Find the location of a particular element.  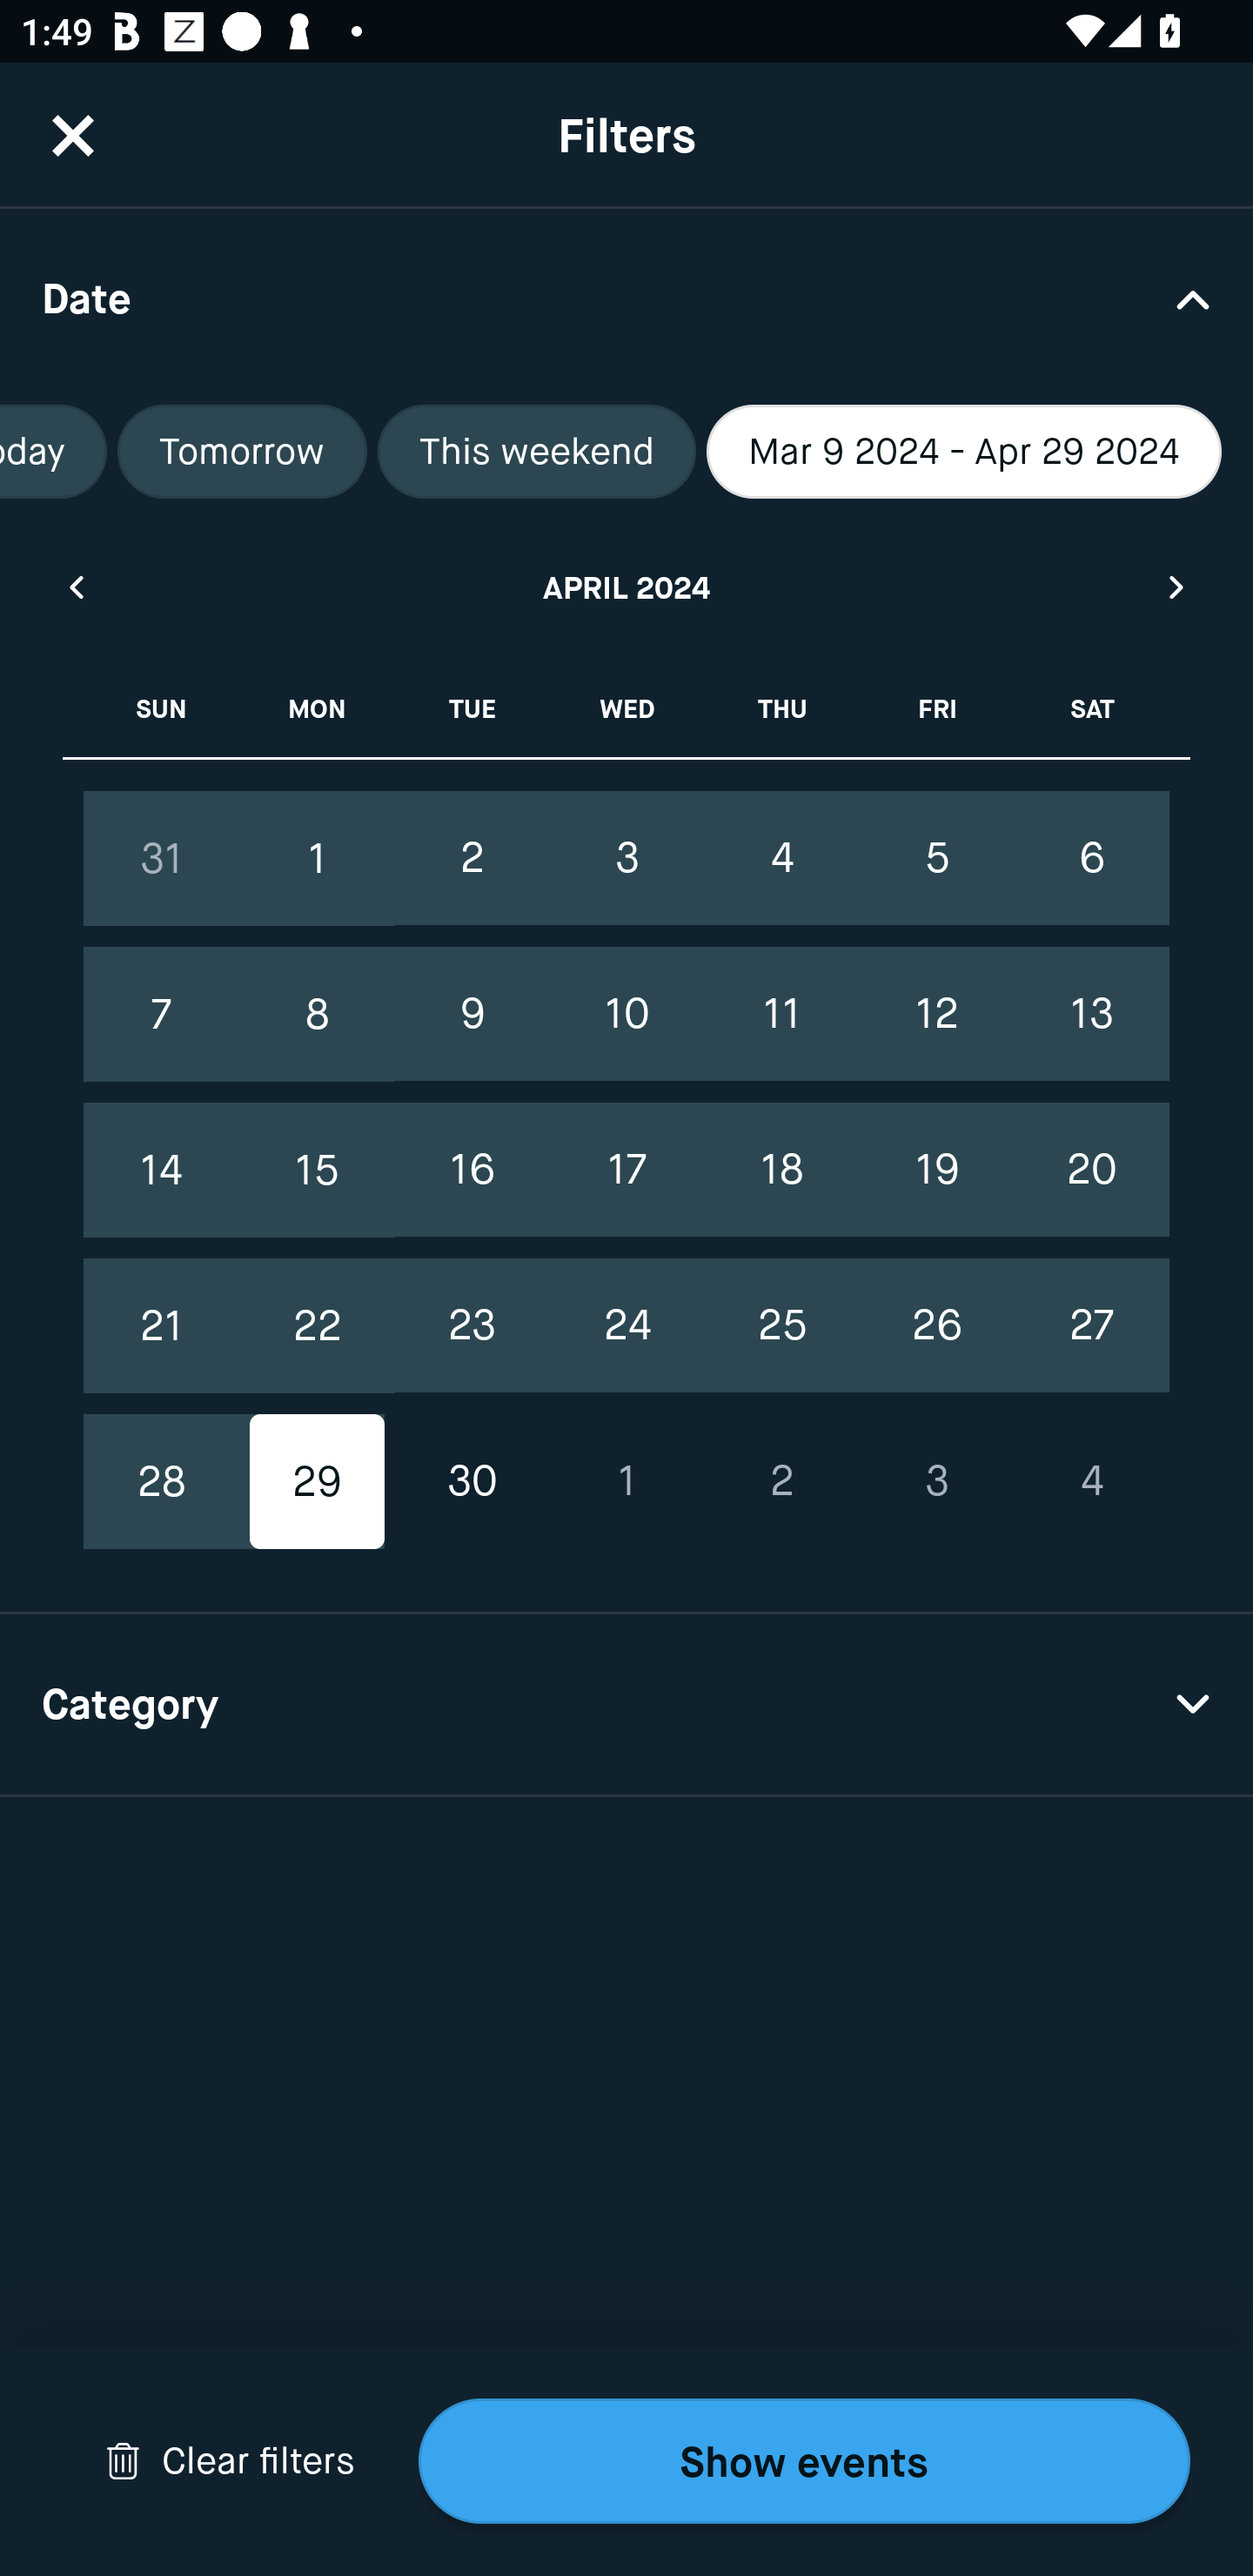

Category Drop Down Arrow is located at coordinates (626, 1706).